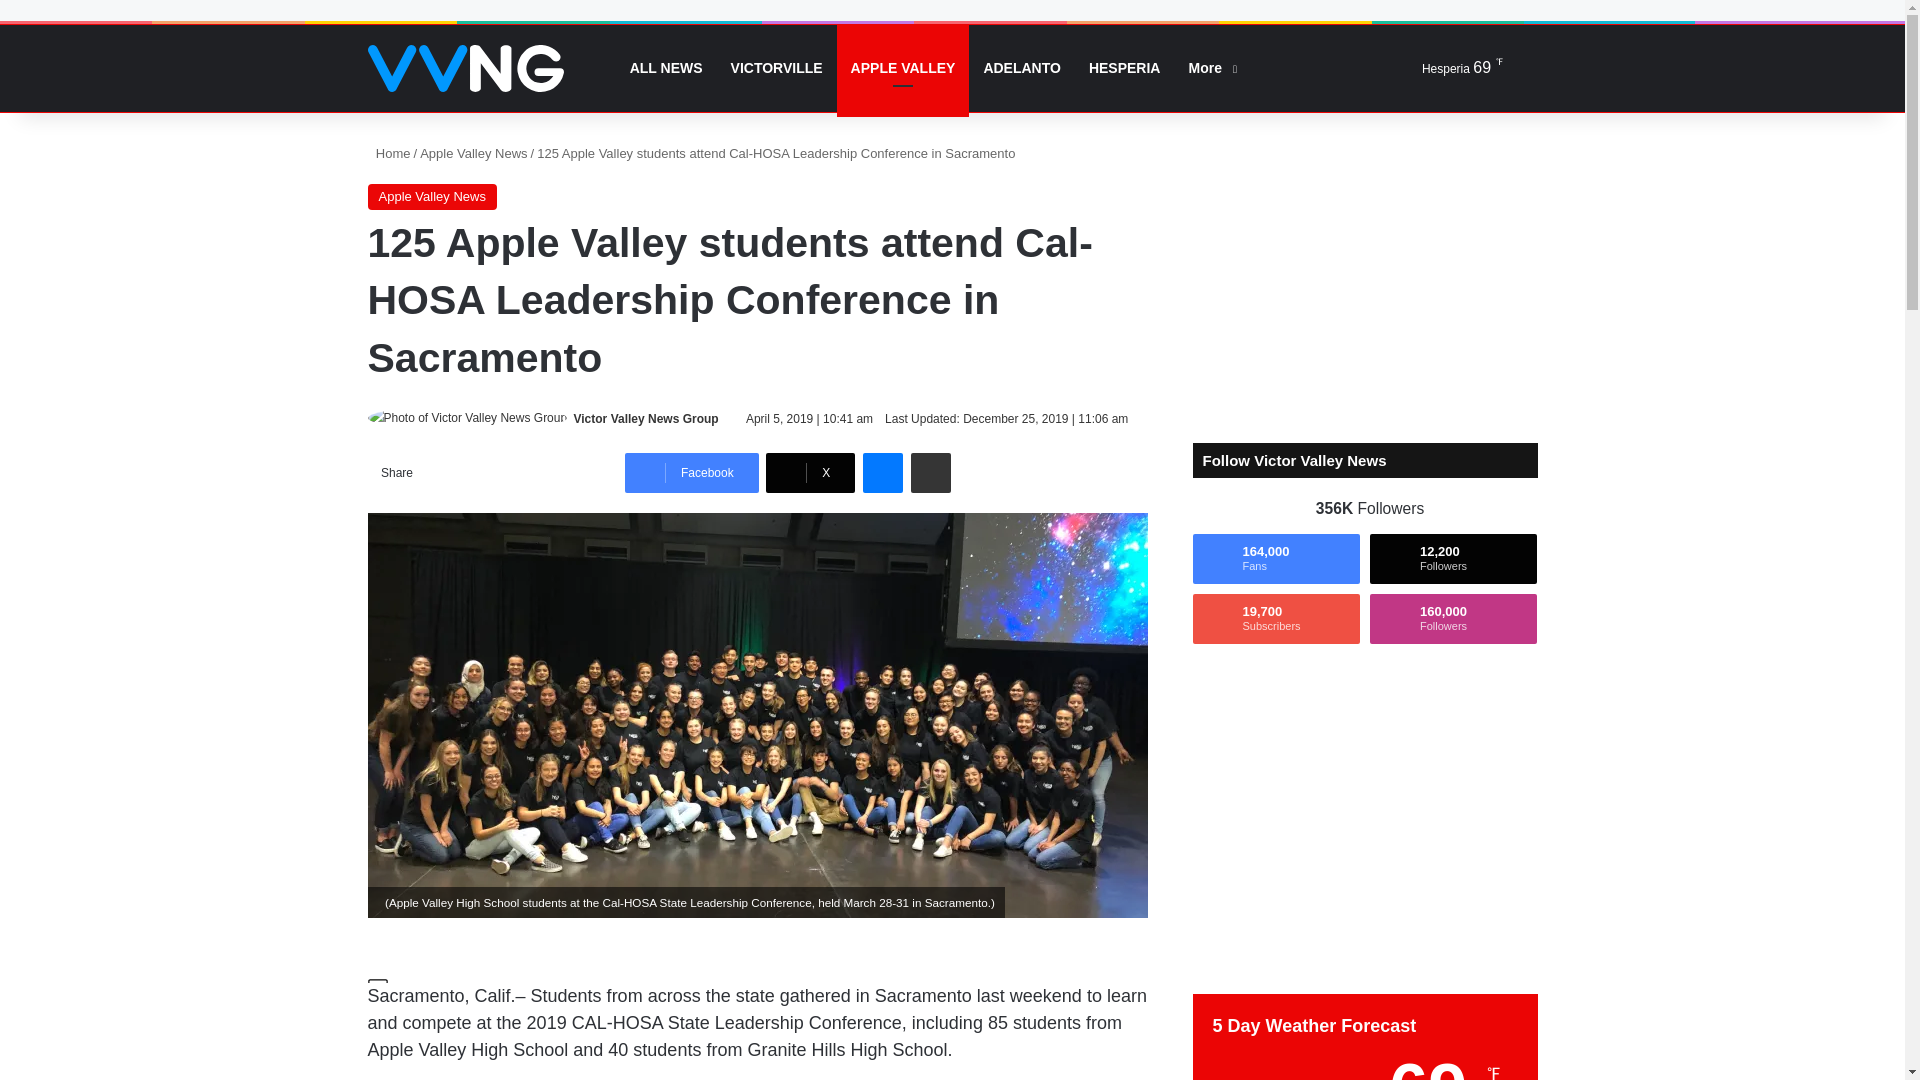  I want to click on VICTORVILLE, so click(776, 68).